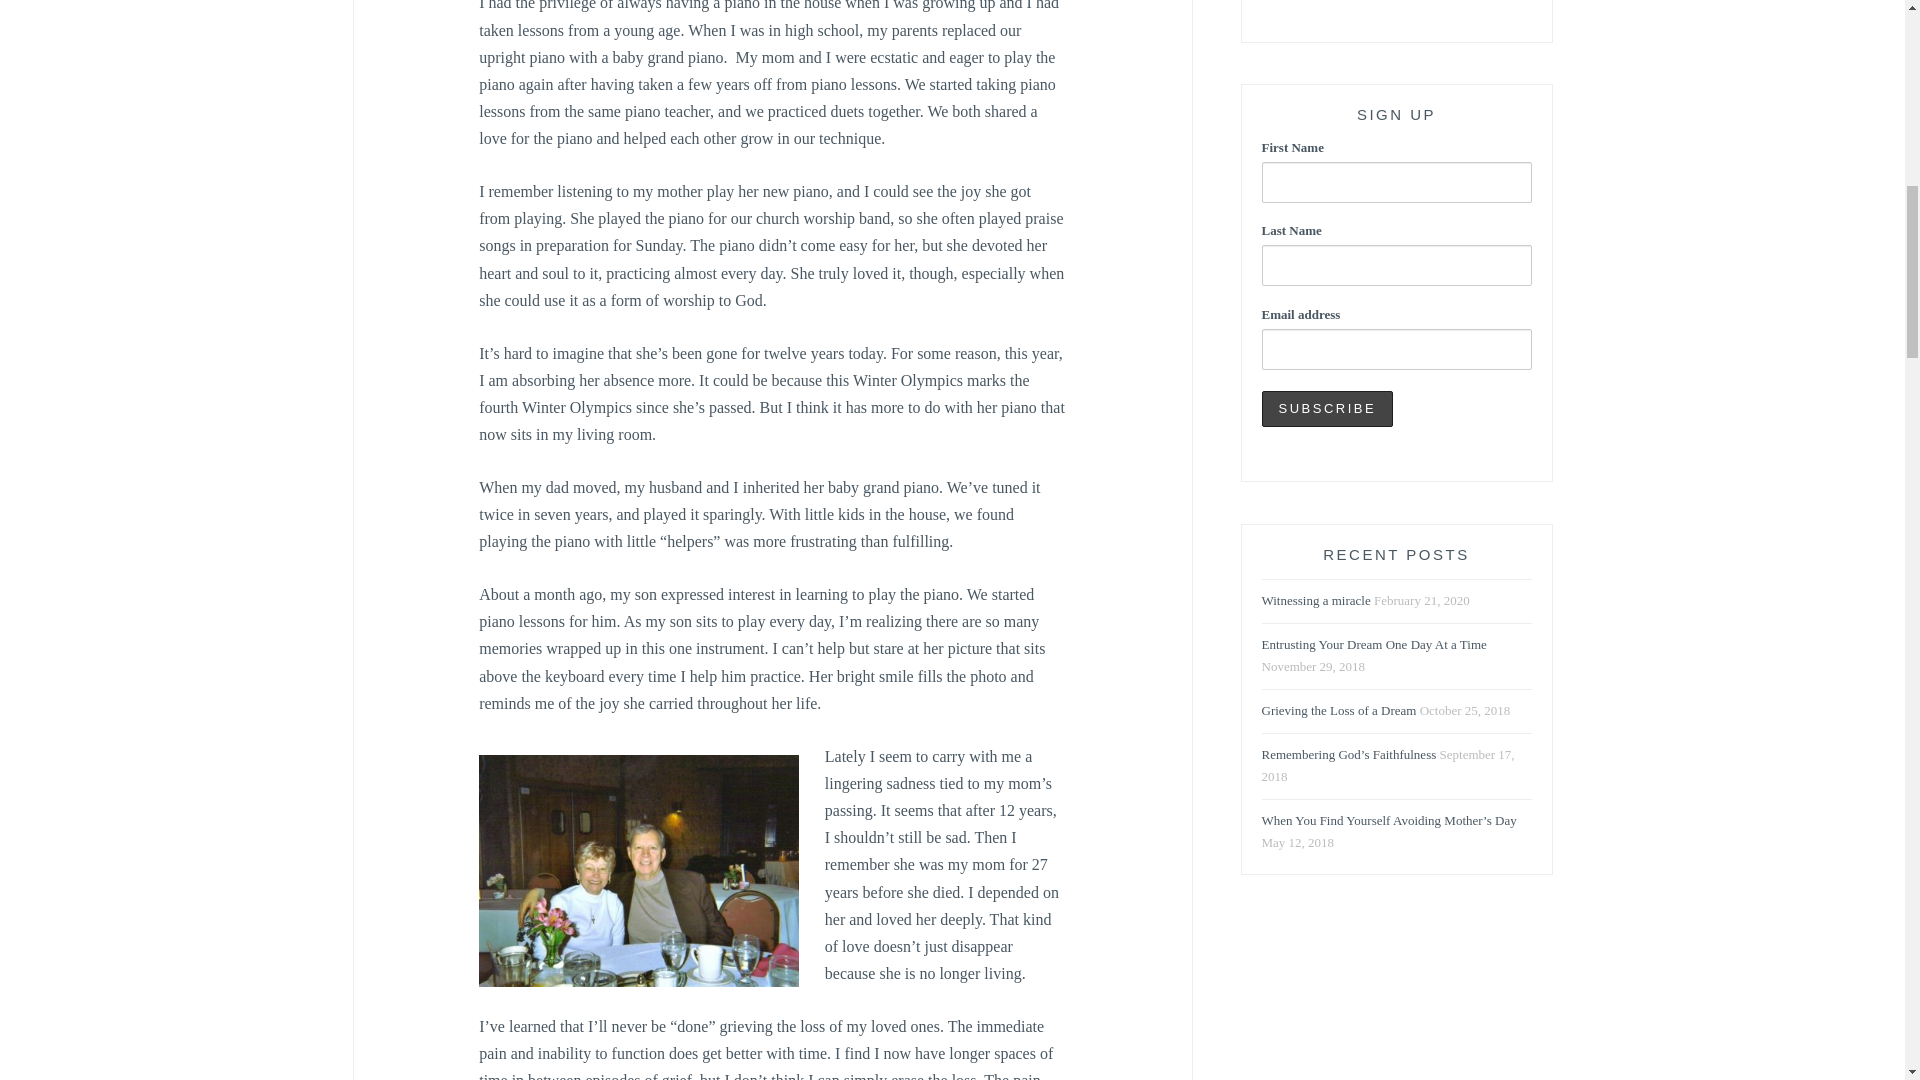 This screenshot has height=1080, width=1920. I want to click on Subscribe, so click(1327, 408).